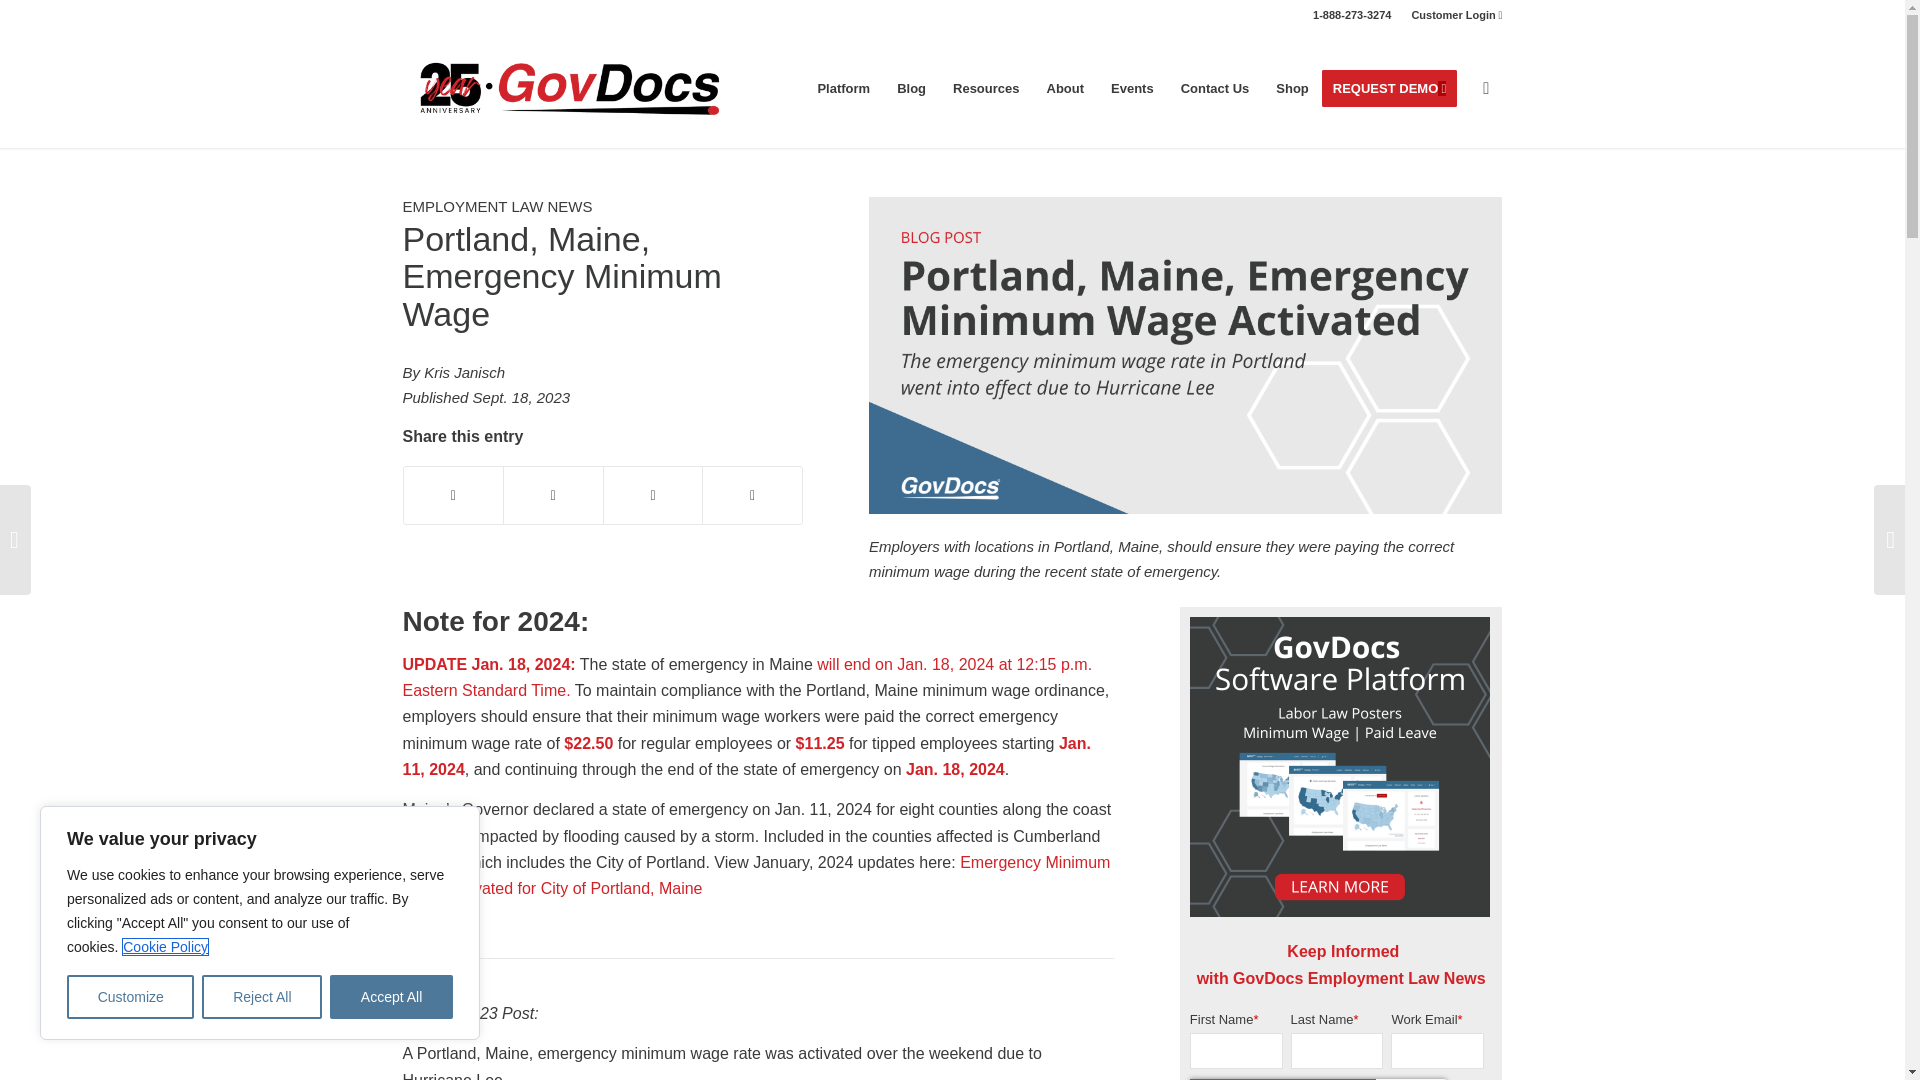  Describe the element at coordinates (844, 88) in the screenshot. I see `Platform` at that location.